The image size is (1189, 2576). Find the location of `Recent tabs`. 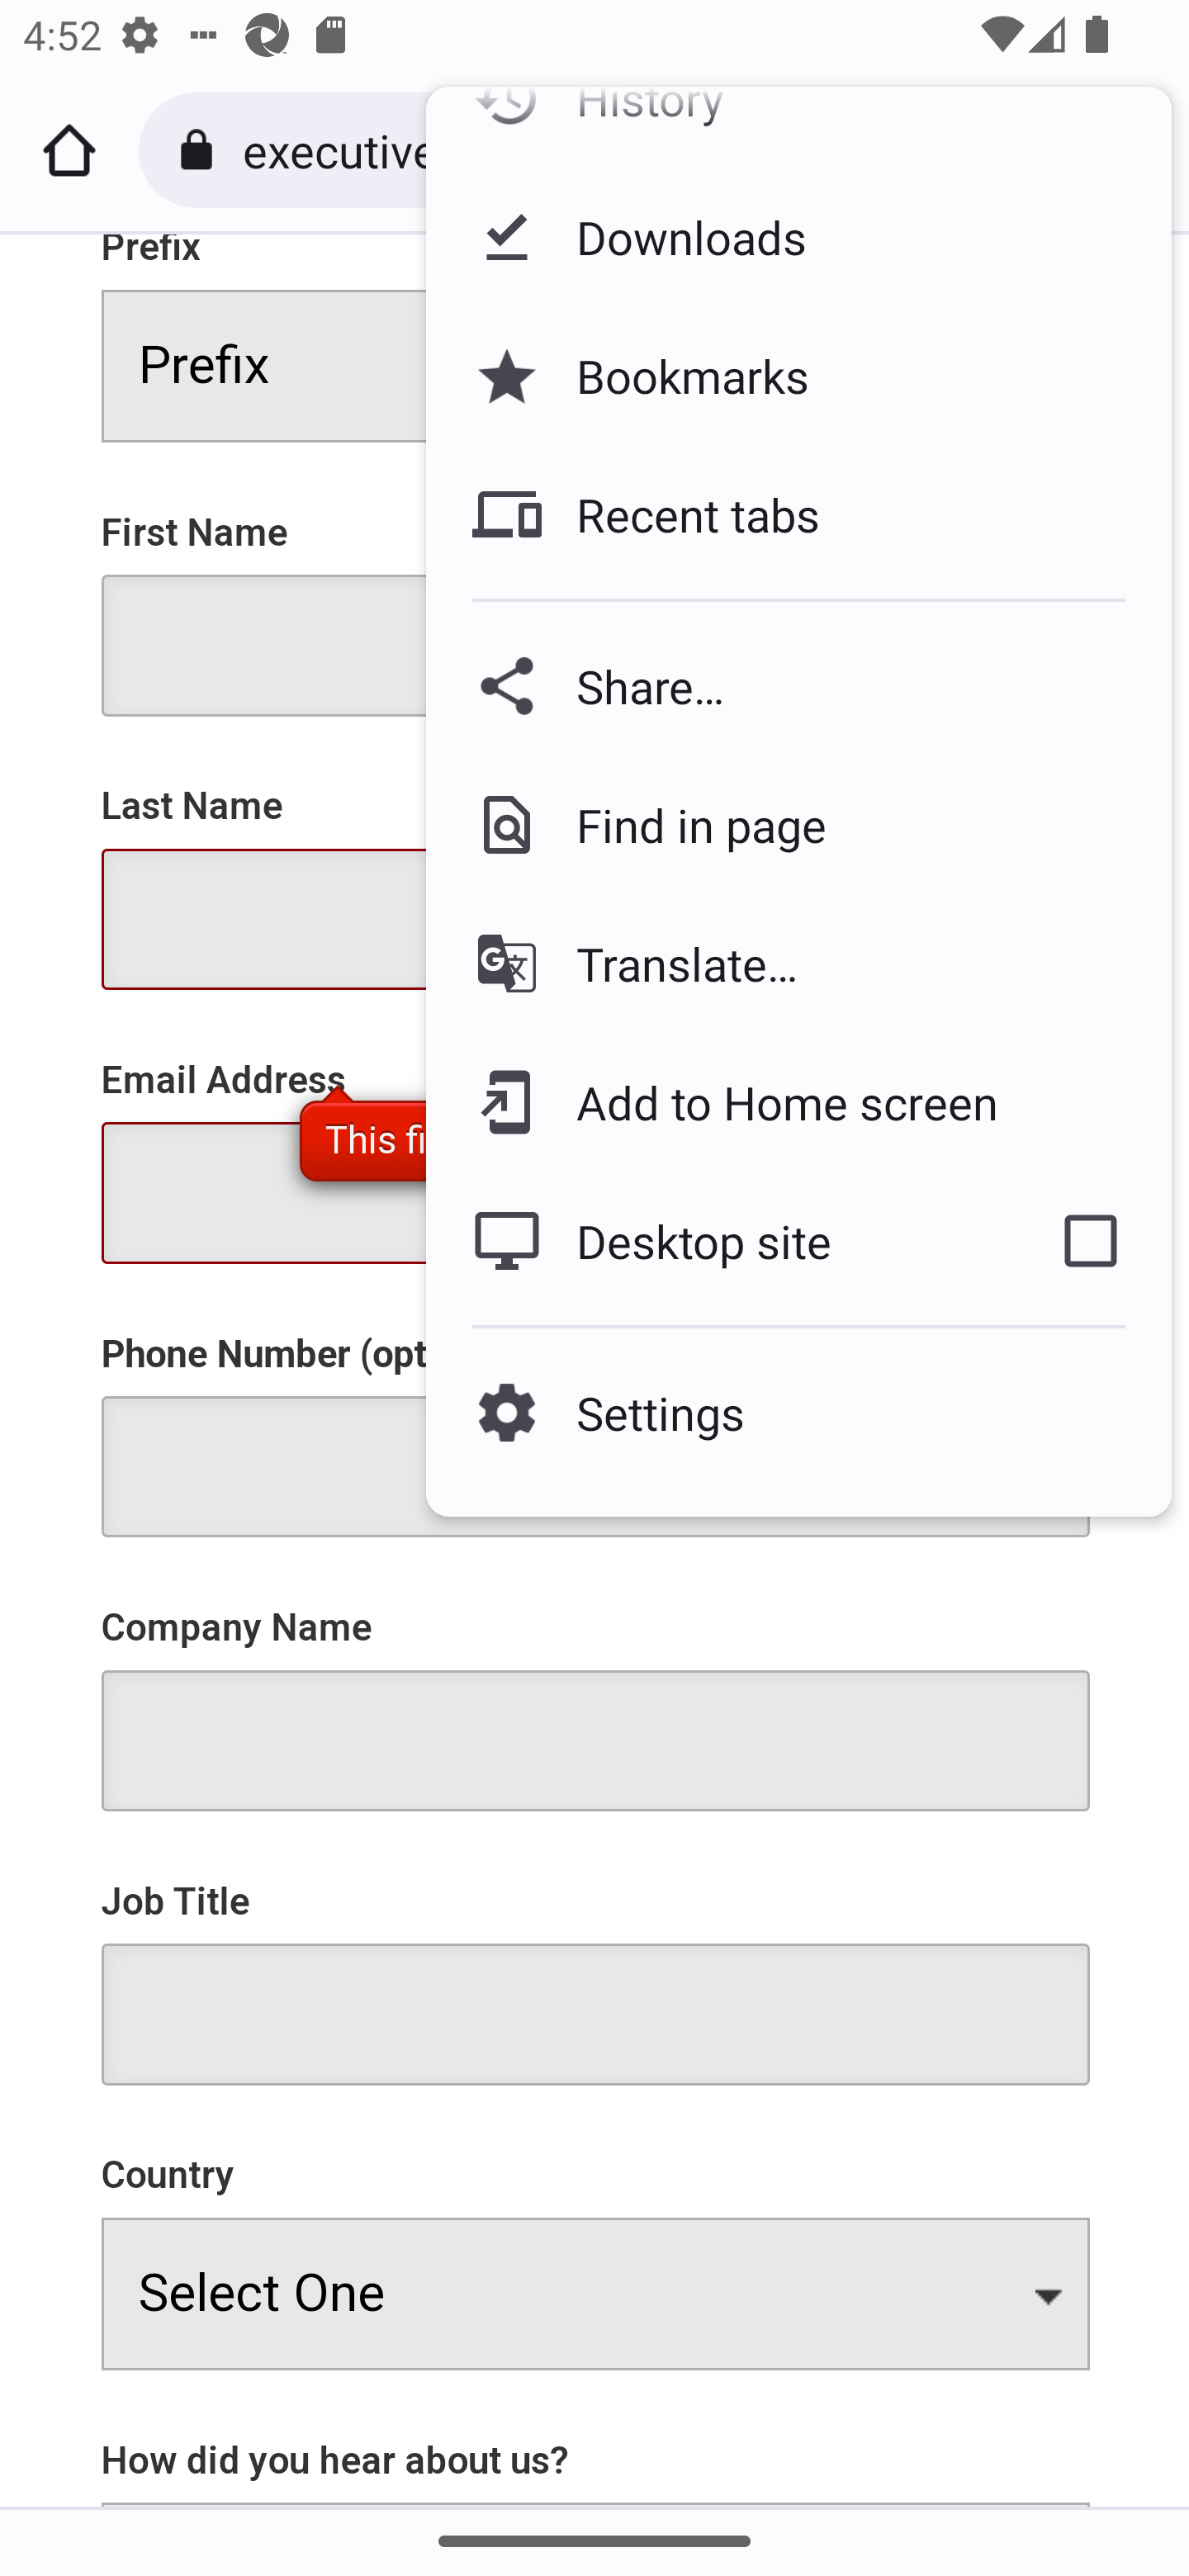

Recent tabs is located at coordinates (798, 515).